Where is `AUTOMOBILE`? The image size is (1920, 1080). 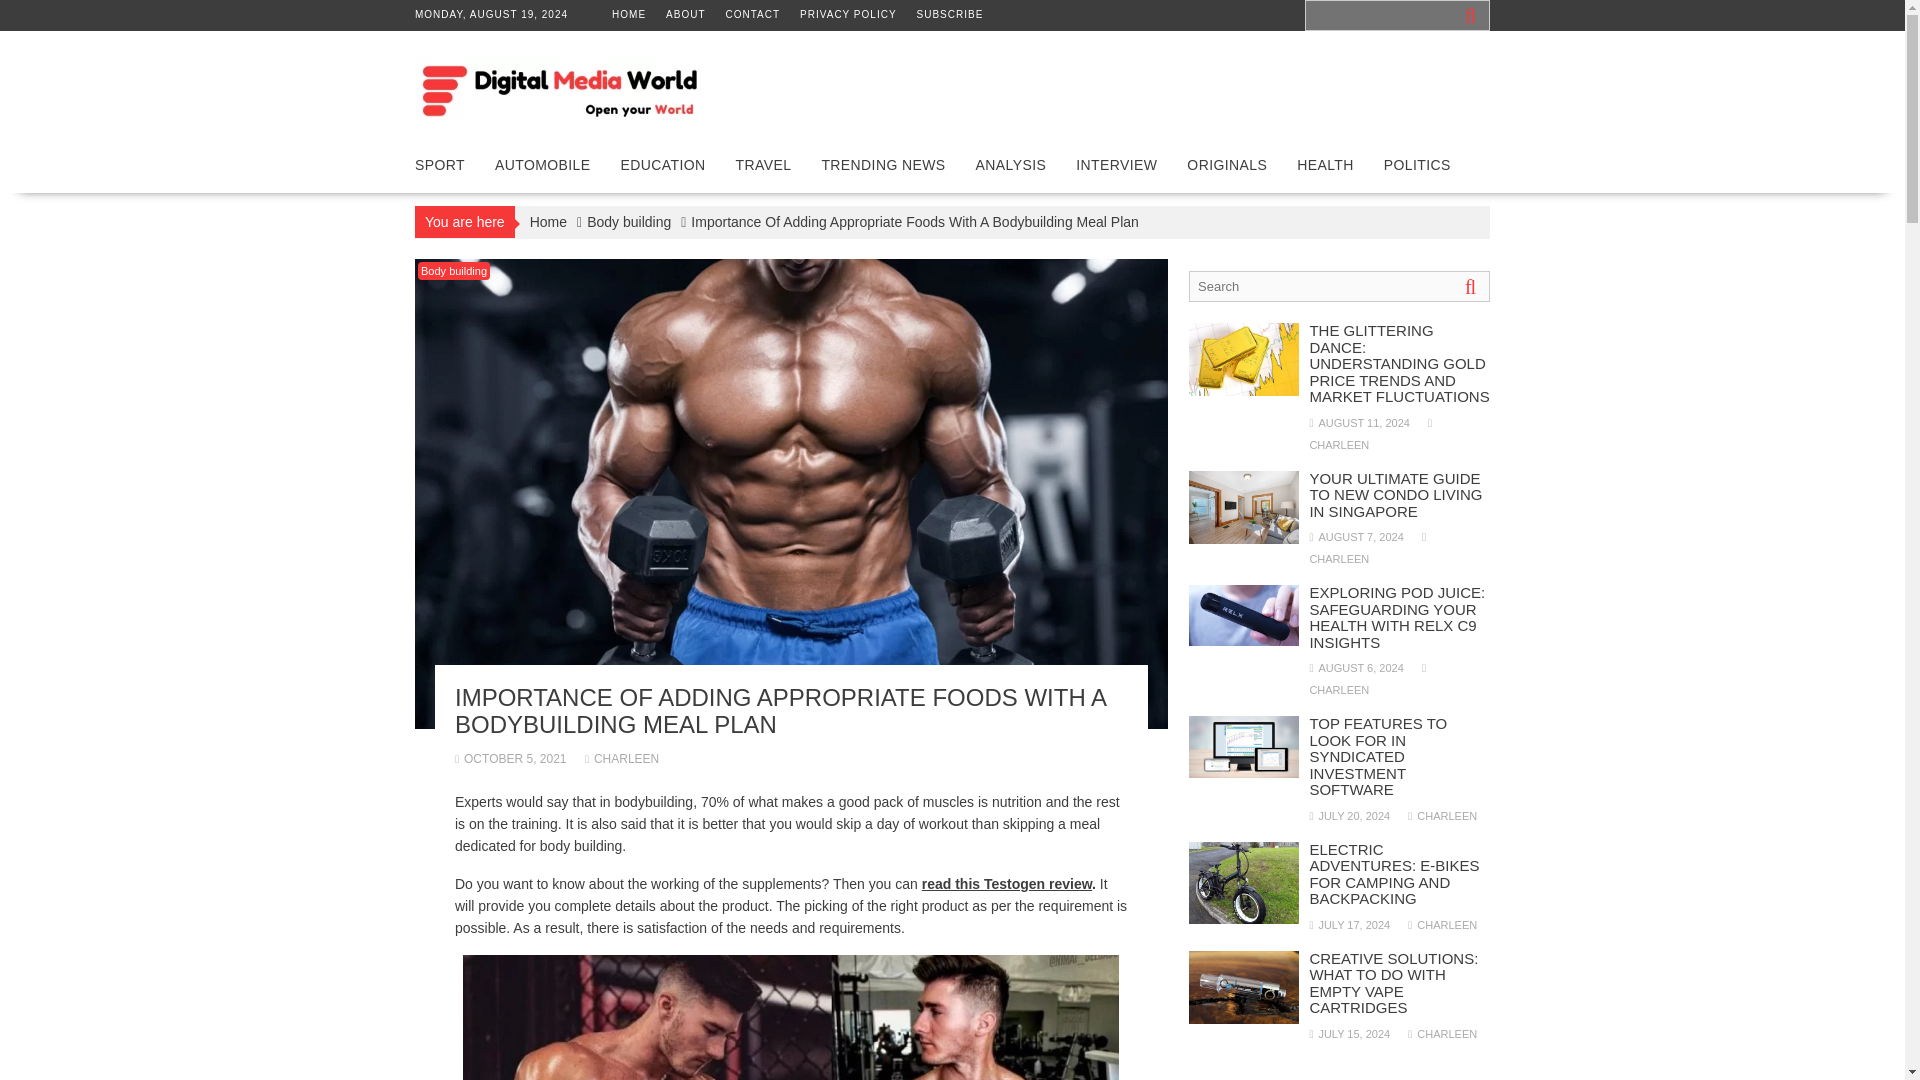
AUTOMOBILE is located at coordinates (543, 165).